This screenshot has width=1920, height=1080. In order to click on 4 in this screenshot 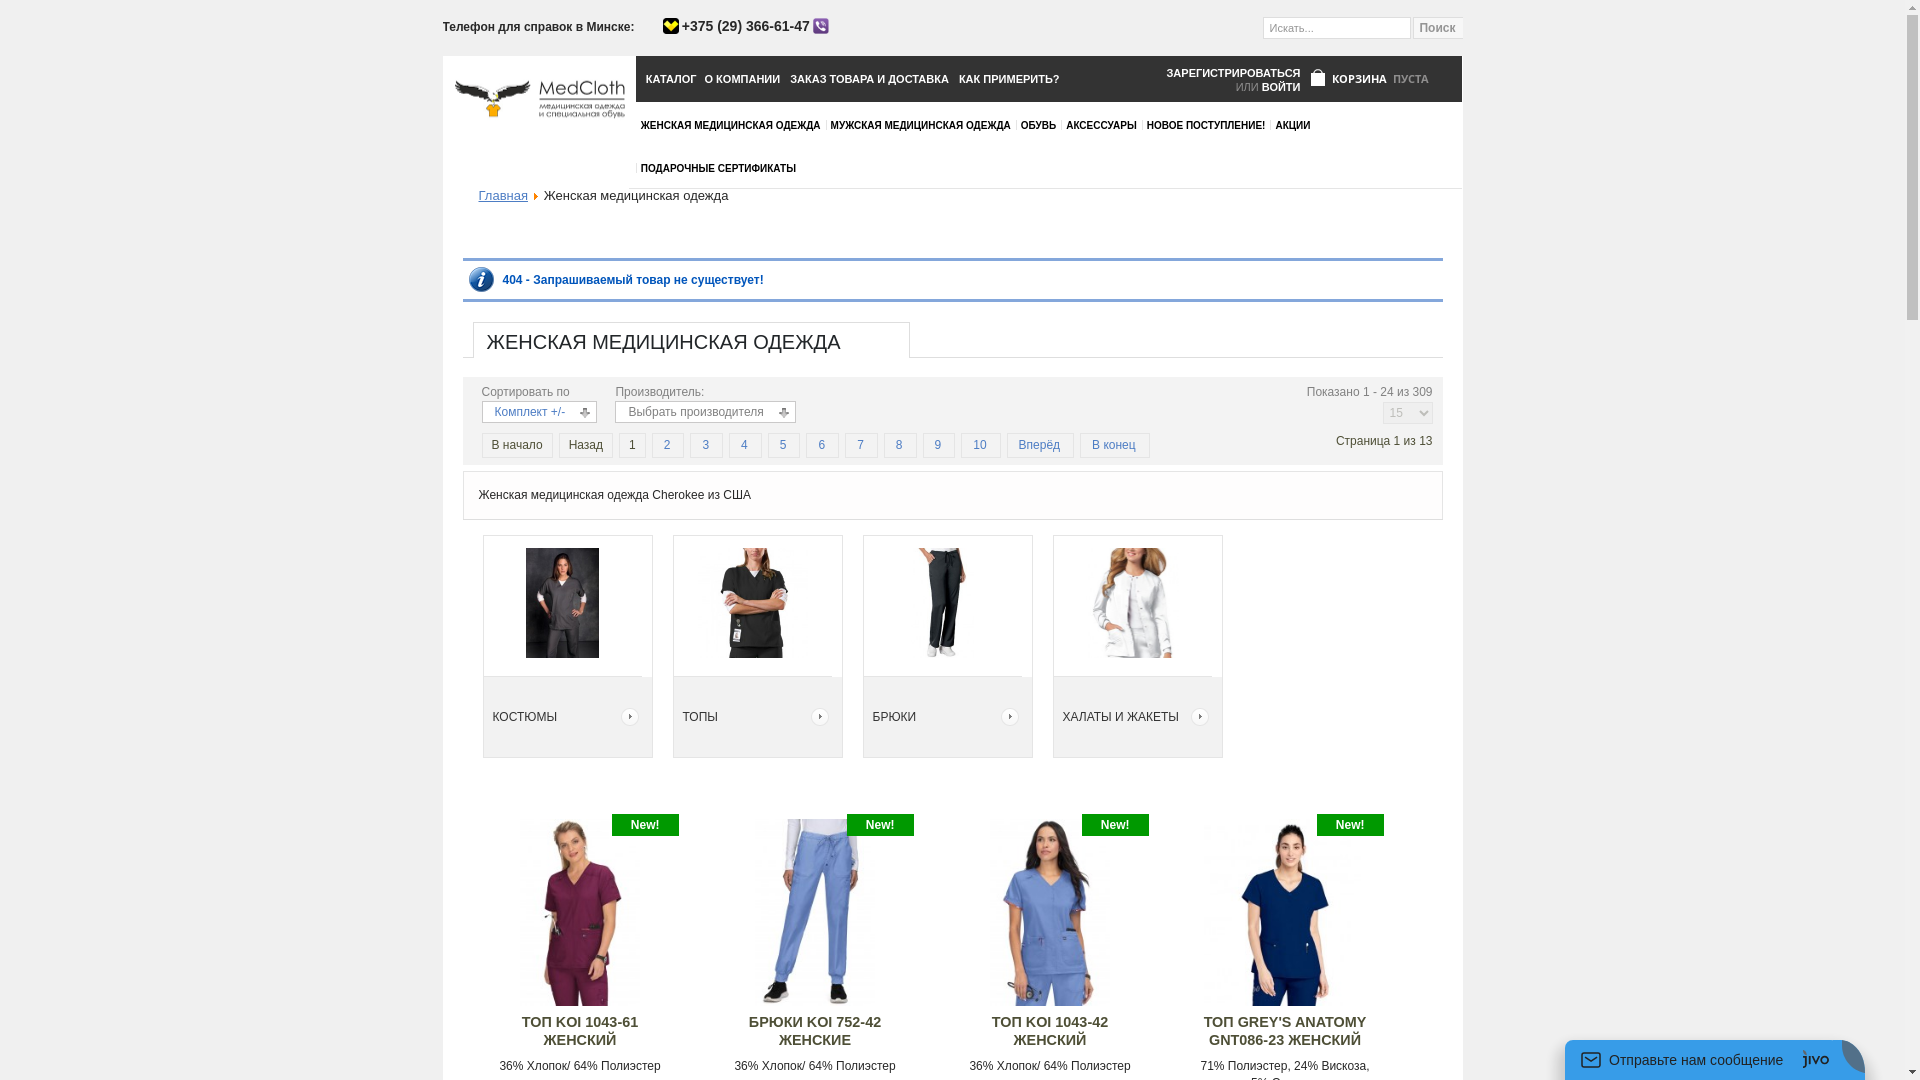, I will do `click(744, 445)`.